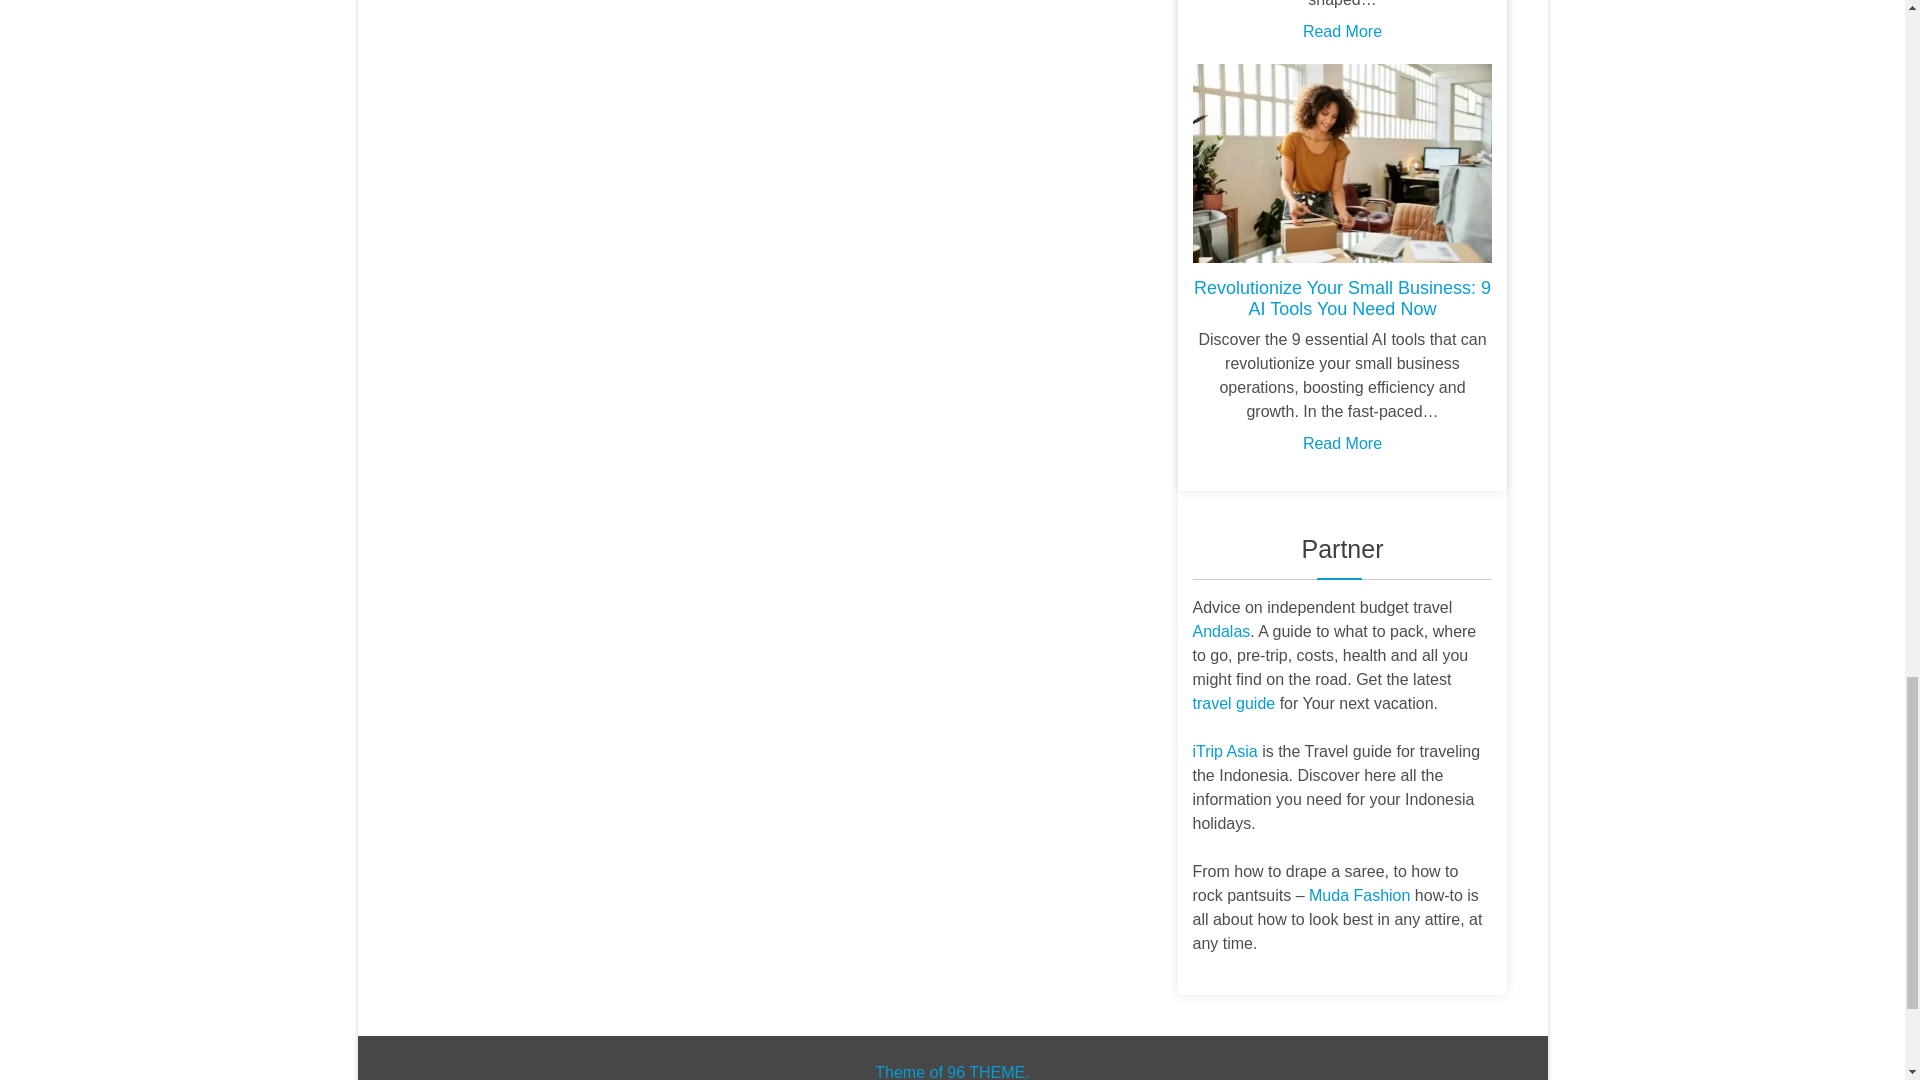 This screenshot has height=1080, width=1920. Describe the element at coordinates (1342, 298) in the screenshot. I see `Revolutionize Your Small Business: 9 AI Tools You Need Now` at that location.